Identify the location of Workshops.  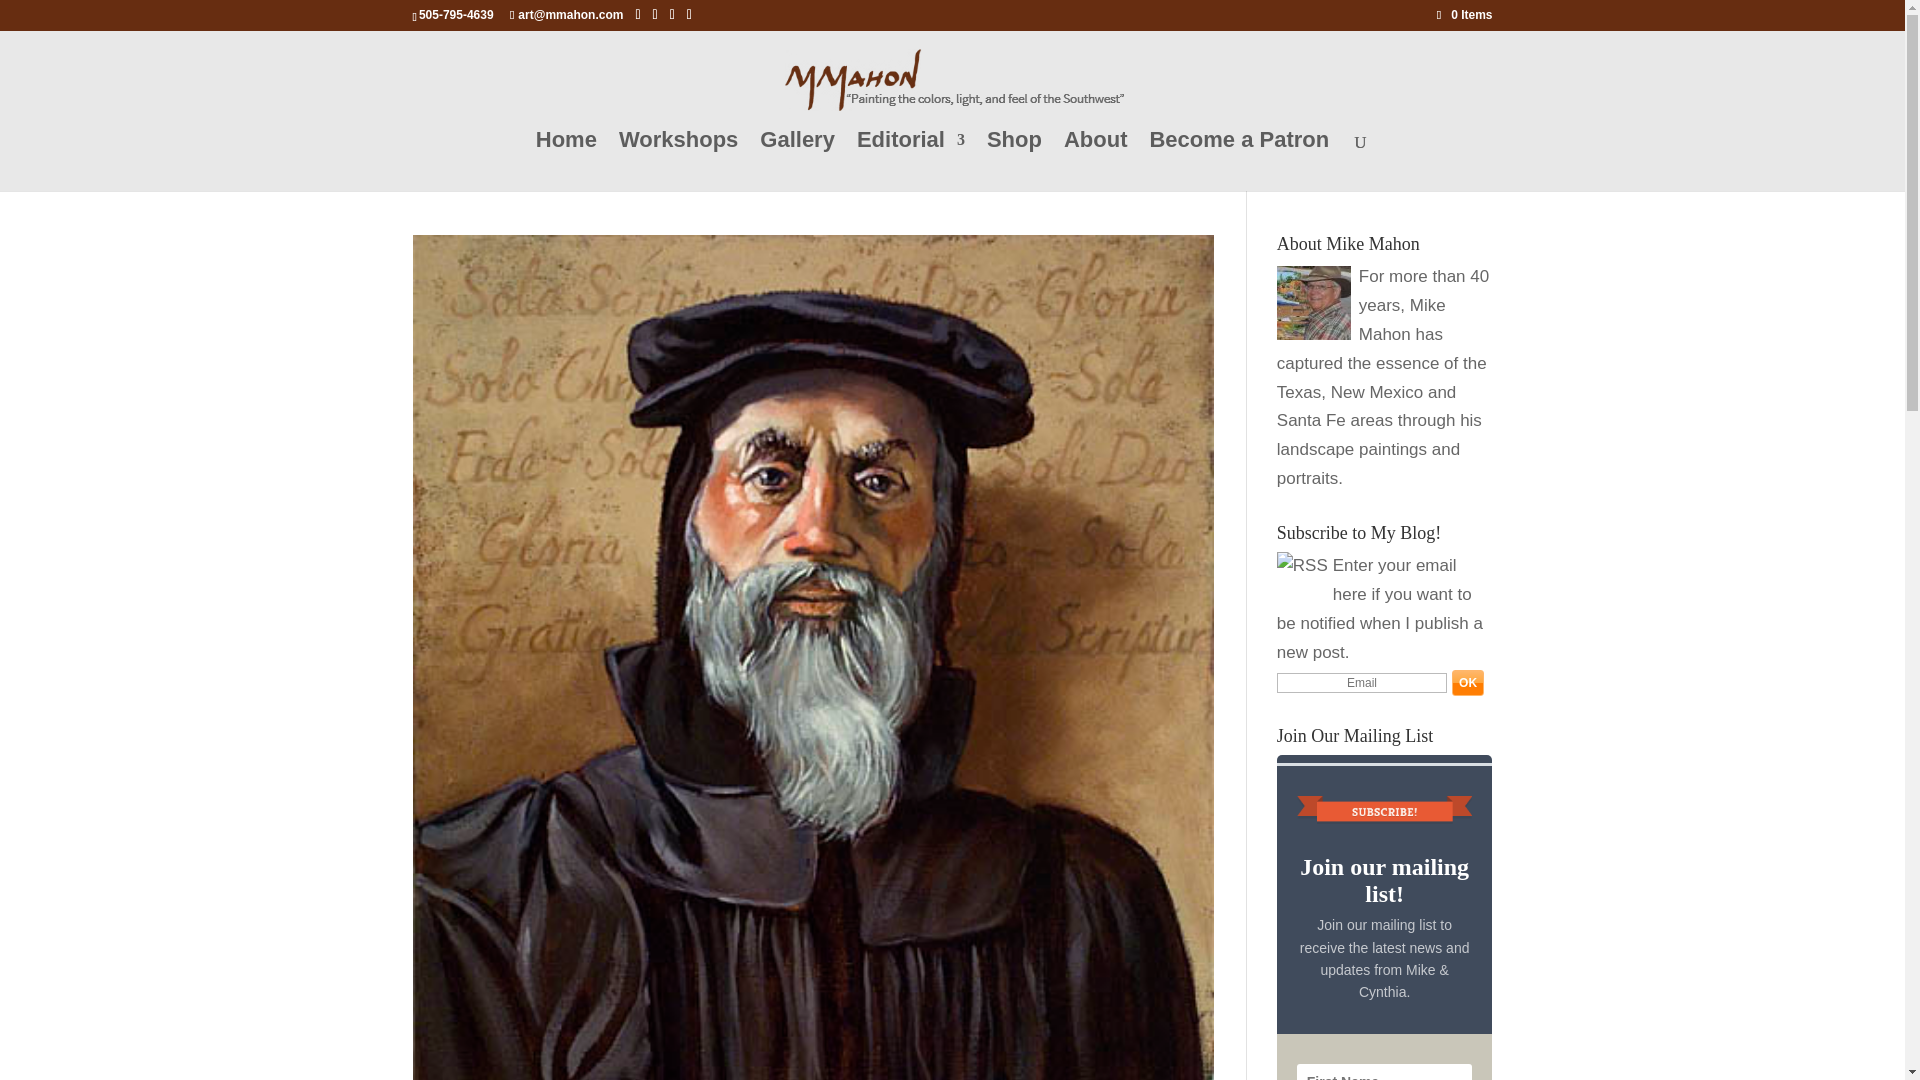
(678, 162).